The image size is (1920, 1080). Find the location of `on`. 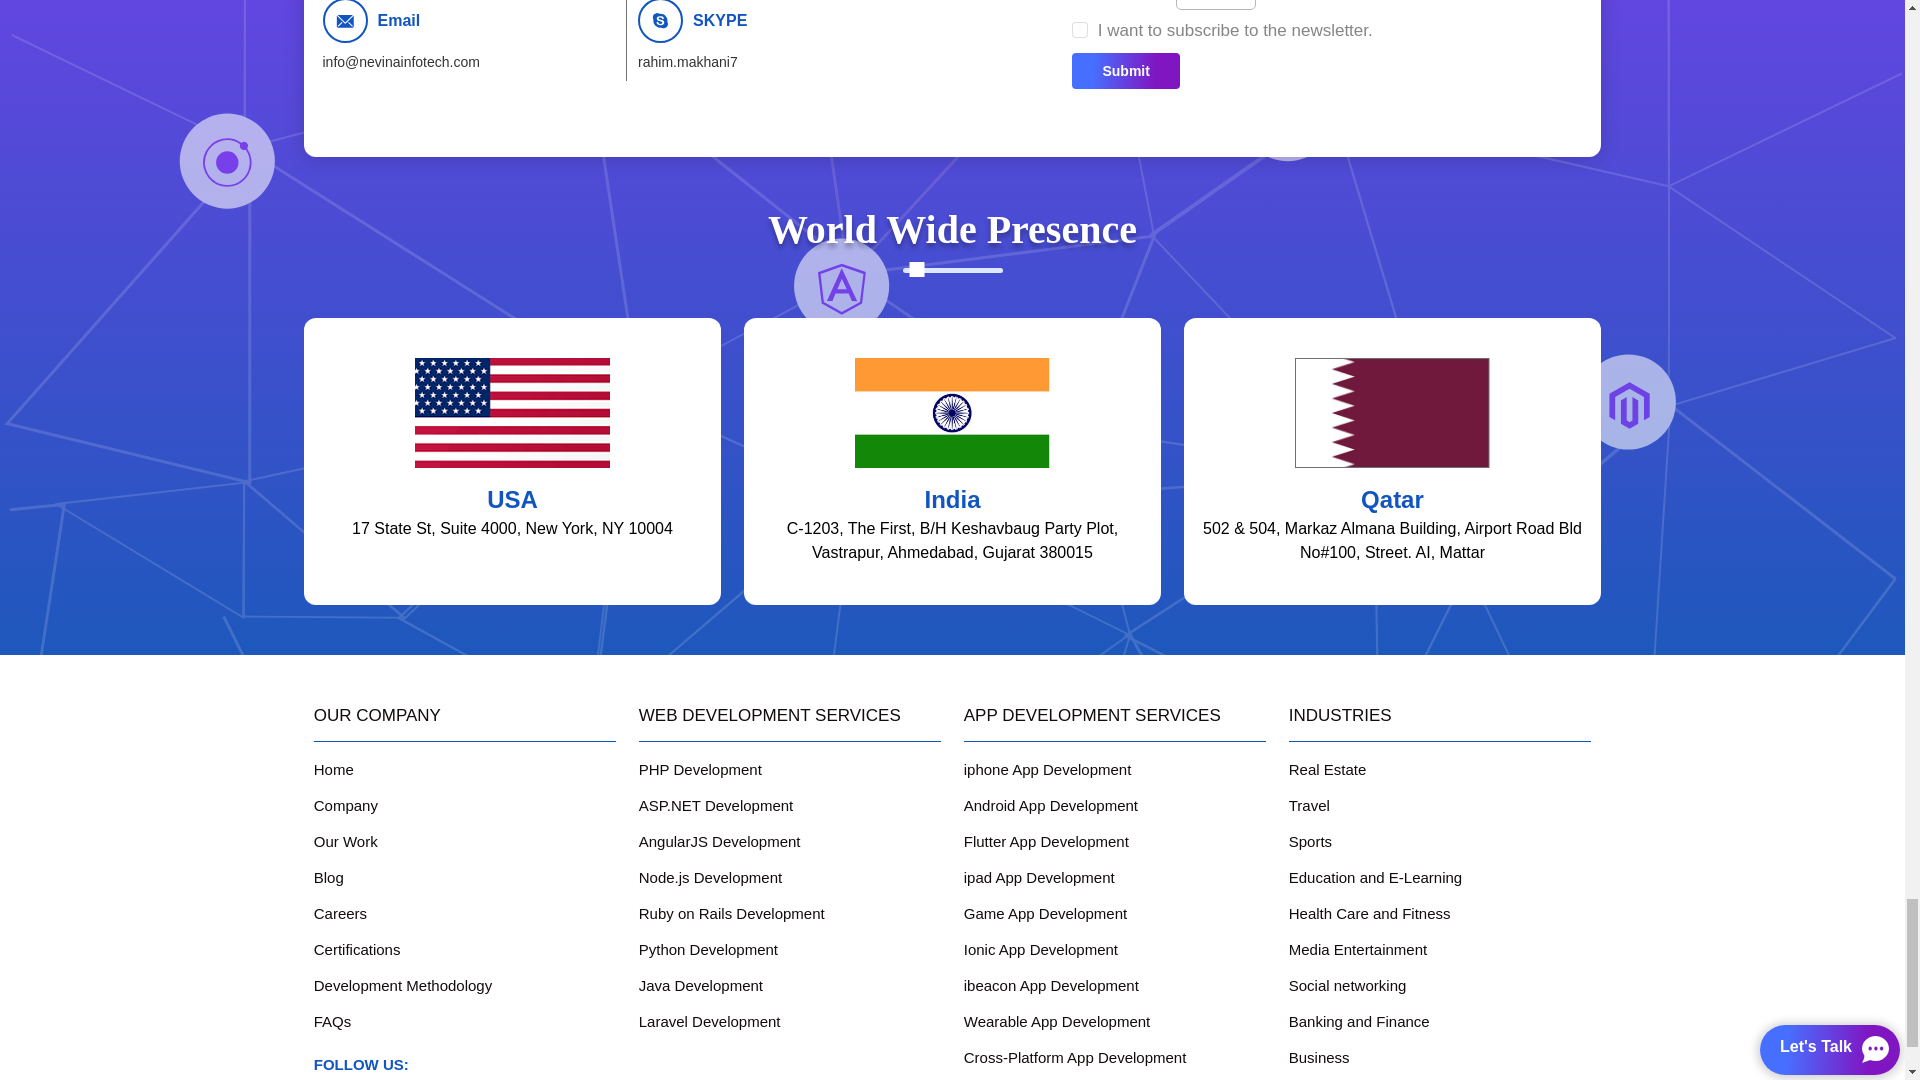

on is located at coordinates (1078, 29).